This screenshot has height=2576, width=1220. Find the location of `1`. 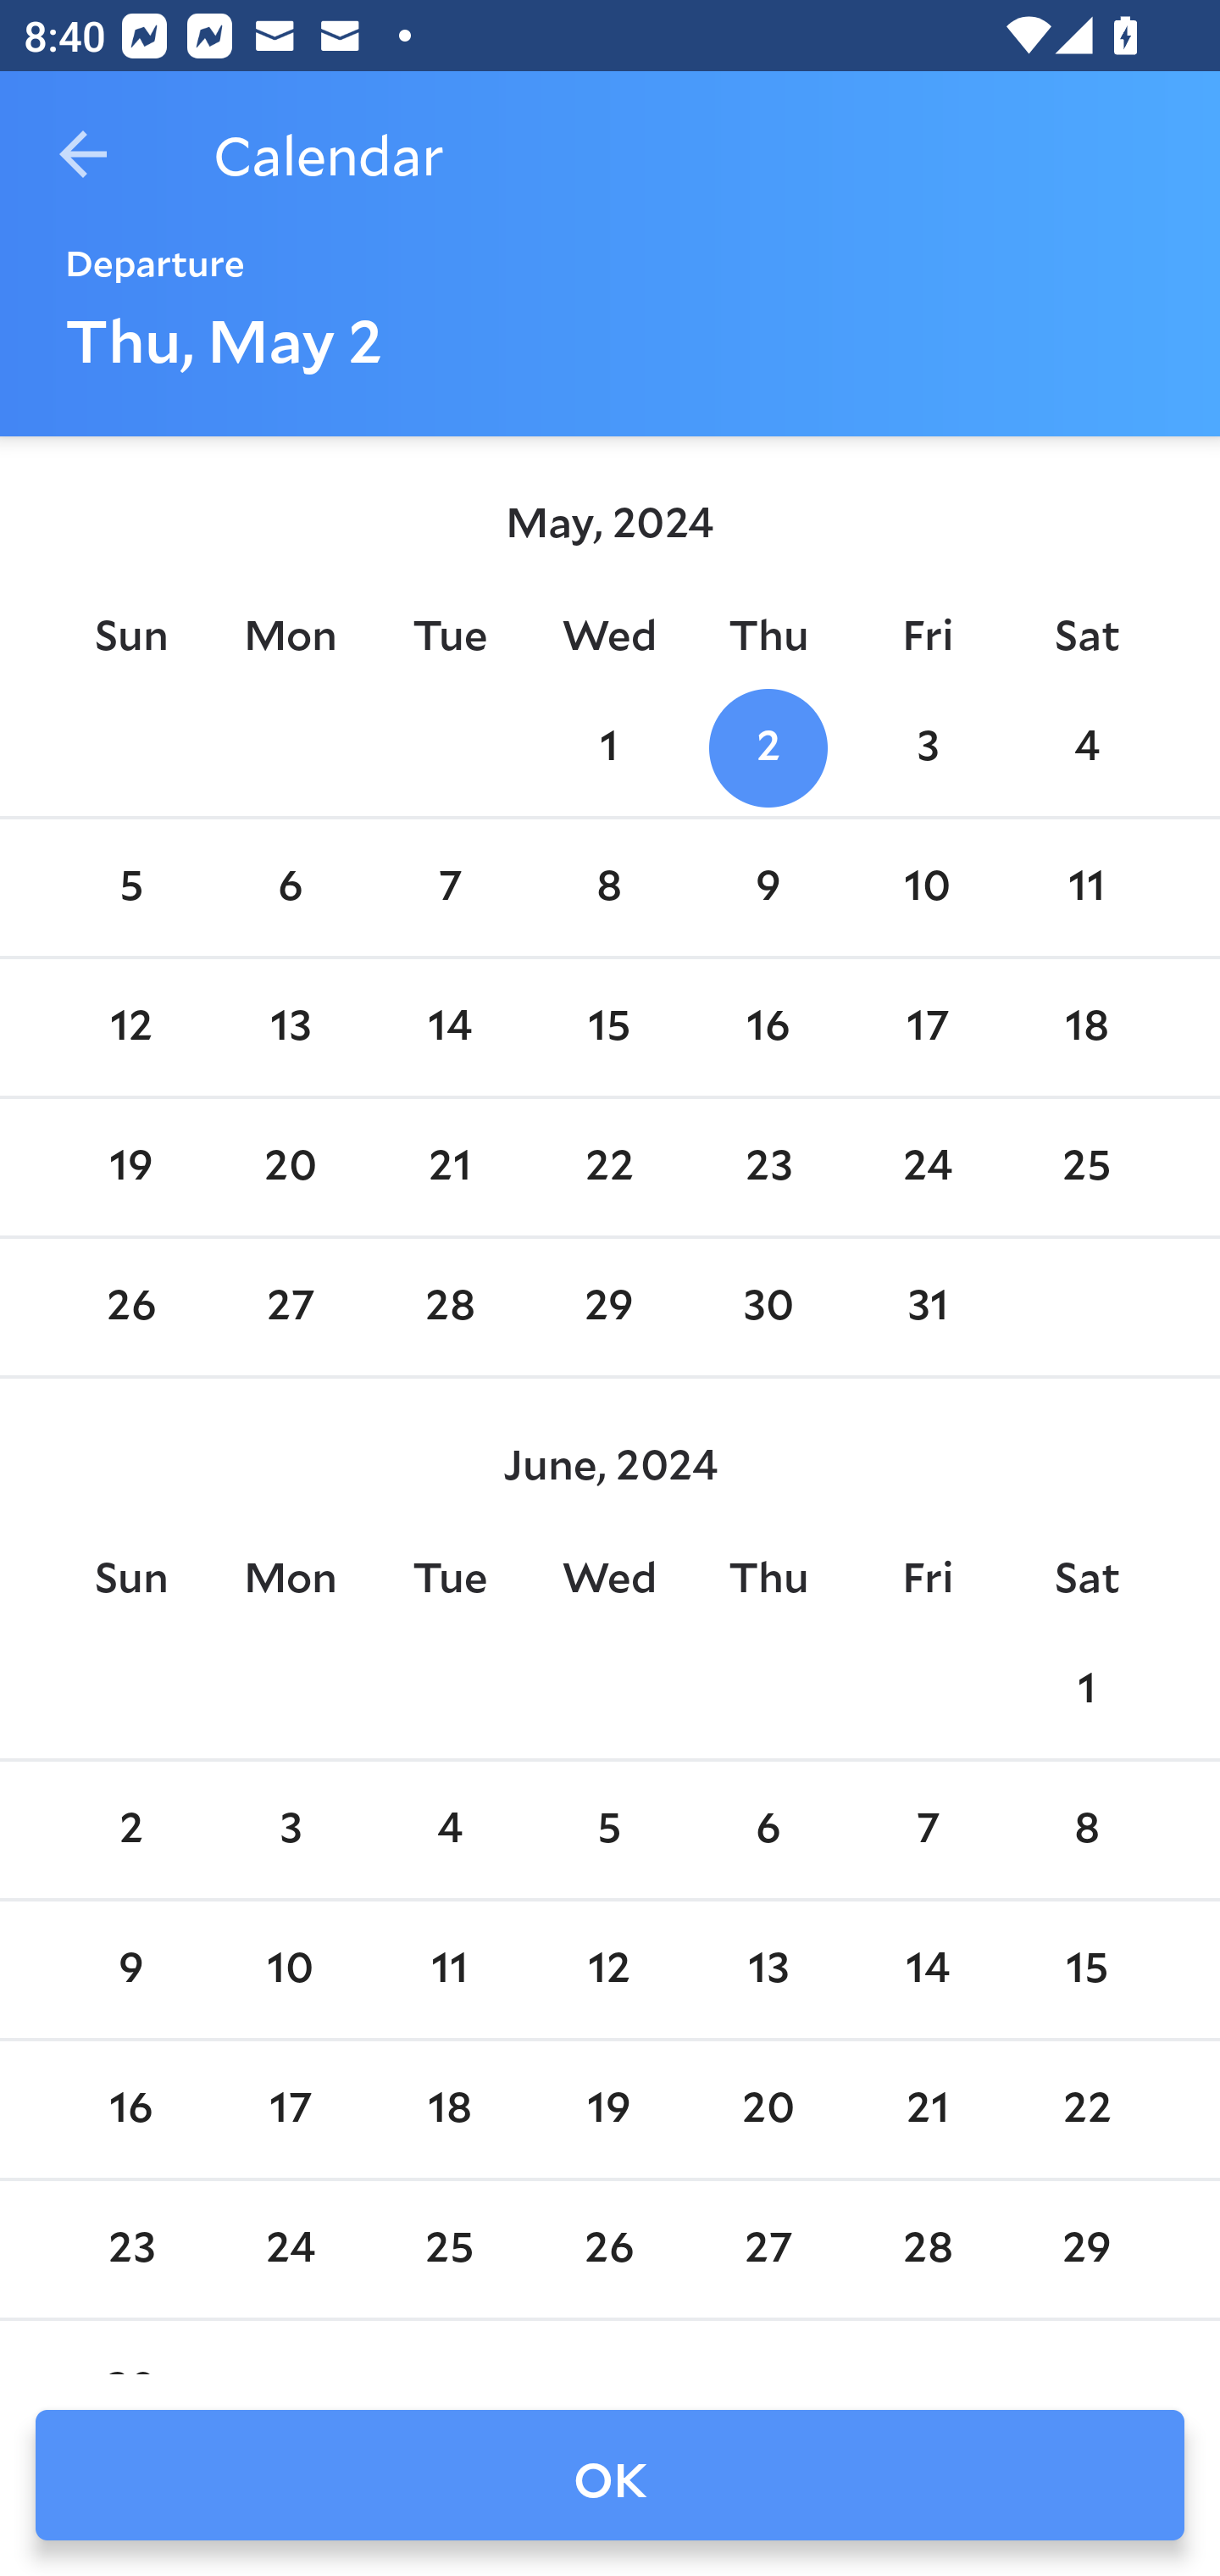

1 is located at coordinates (1086, 1690).